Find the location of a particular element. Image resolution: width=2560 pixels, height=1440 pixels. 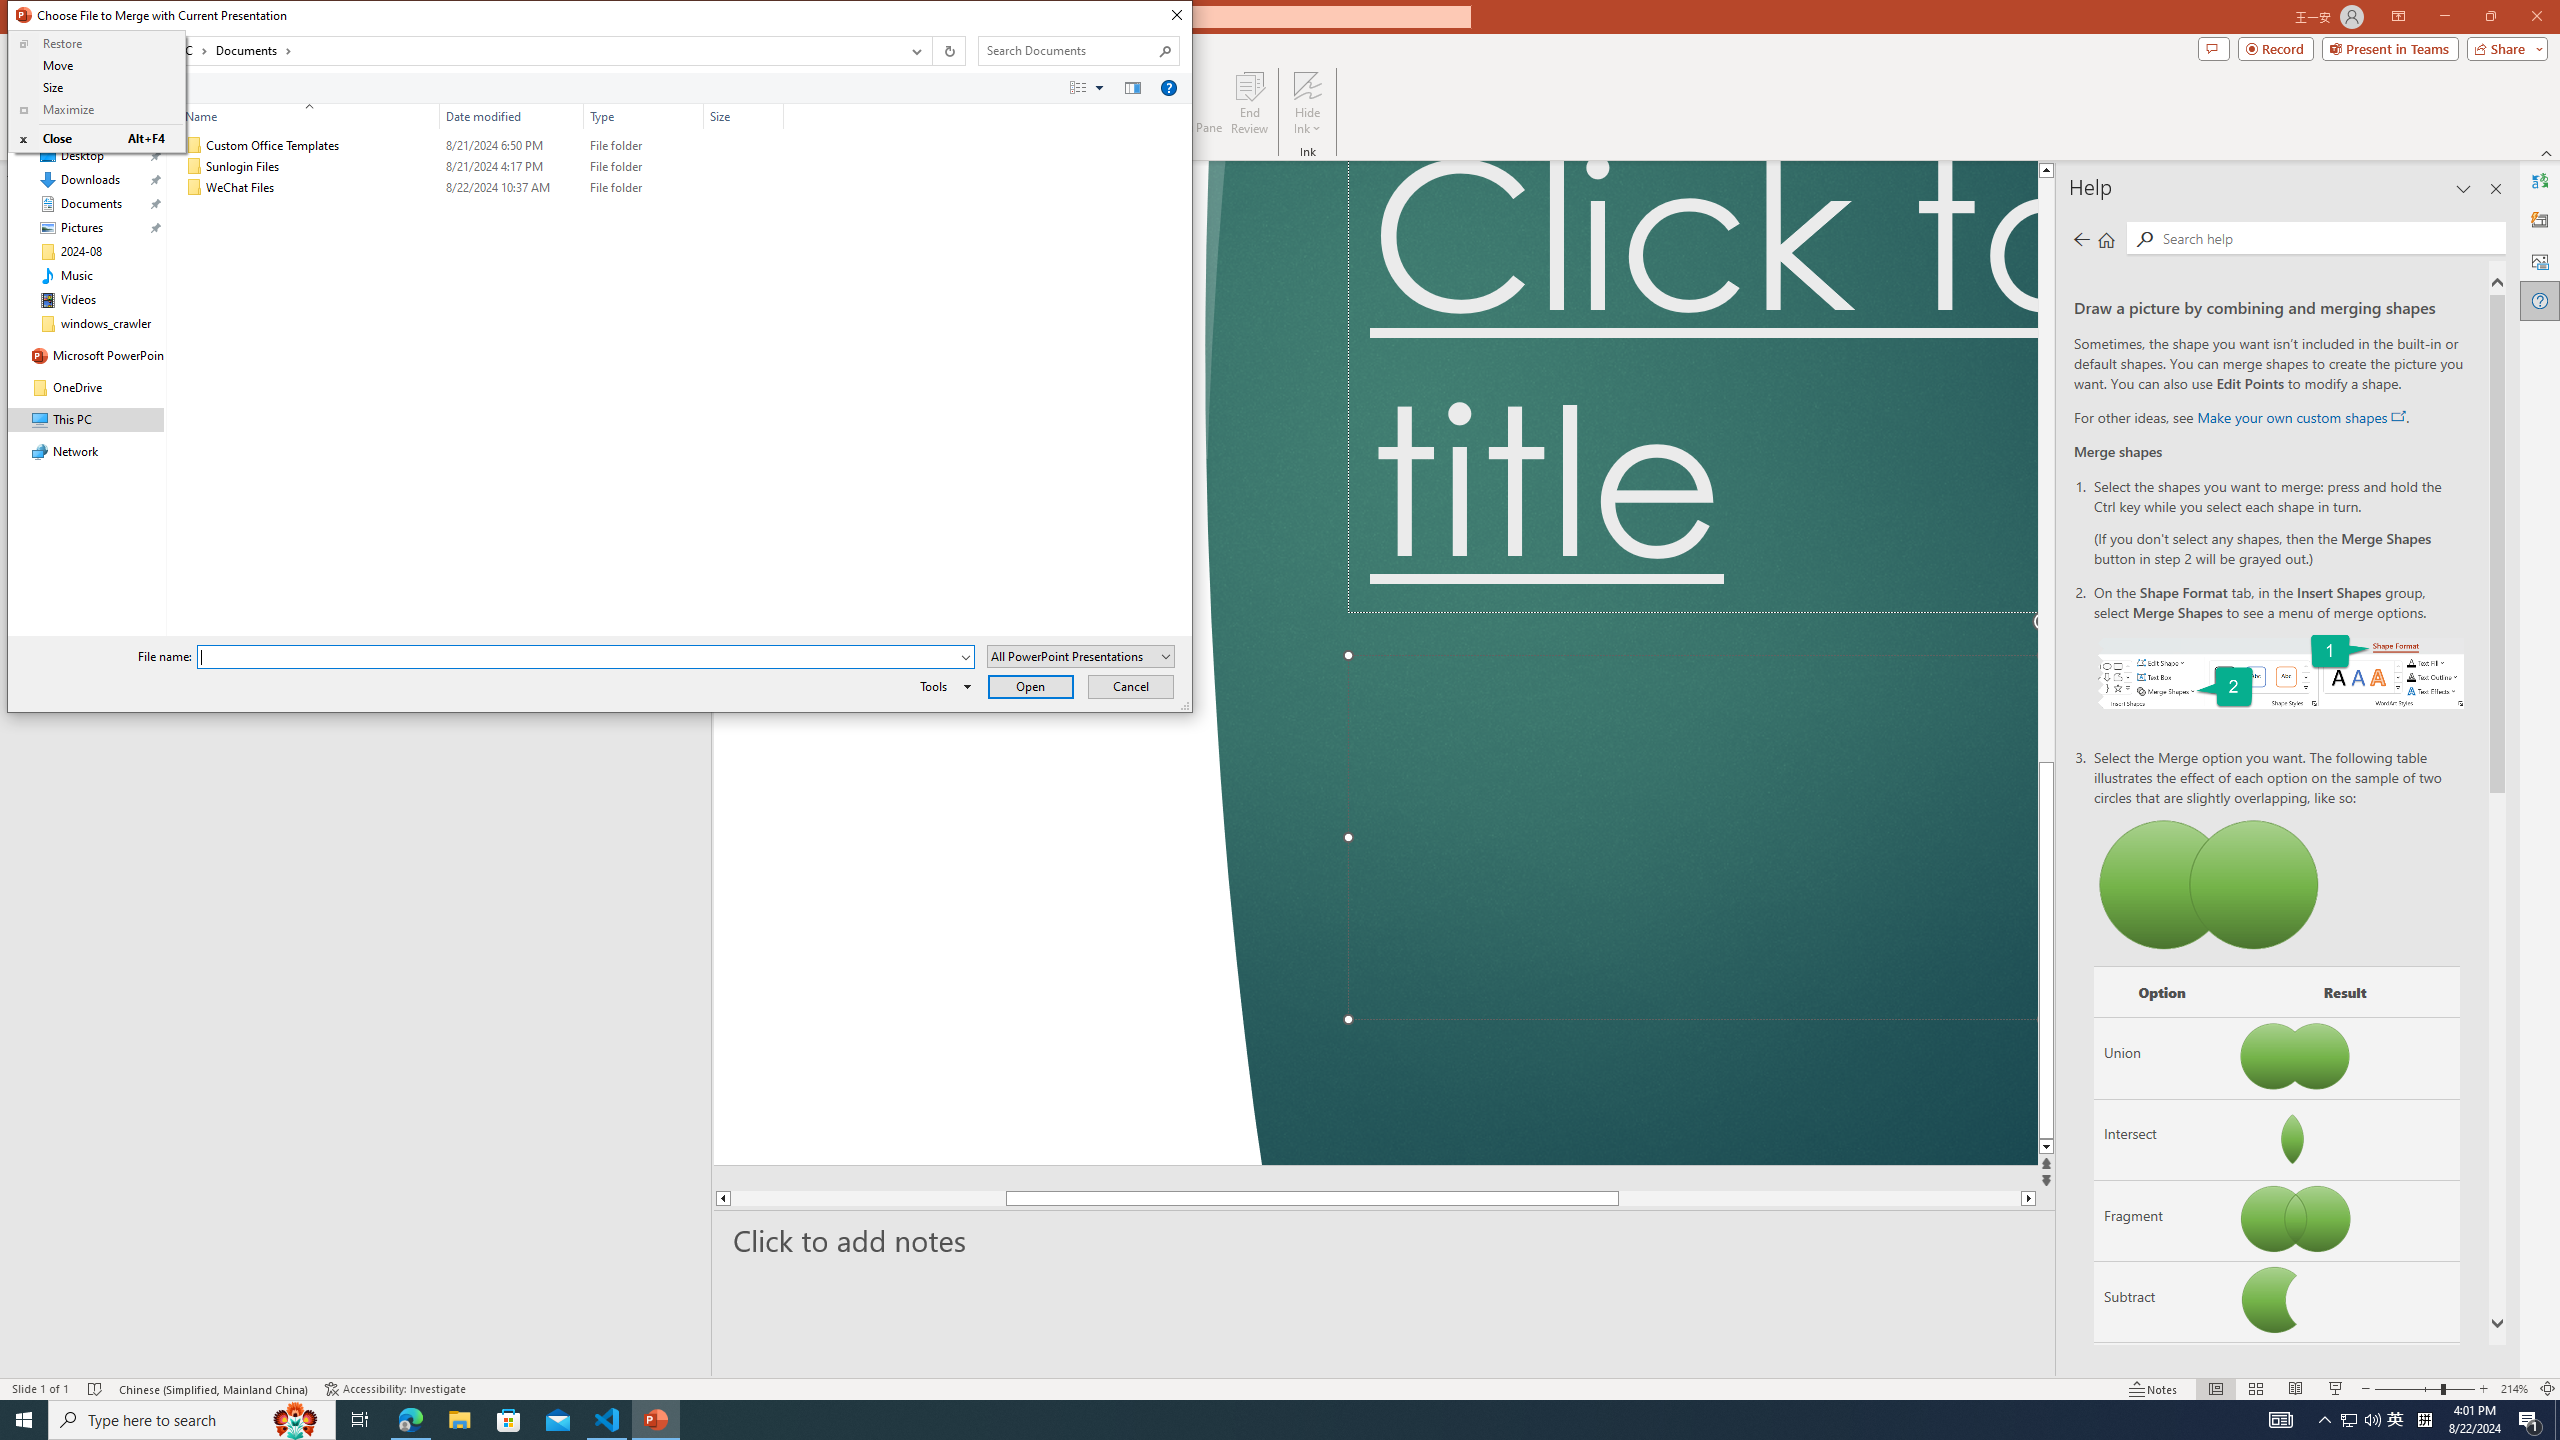

On the Shape Format tab, select Merge Shapes. is located at coordinates (2280, 670).